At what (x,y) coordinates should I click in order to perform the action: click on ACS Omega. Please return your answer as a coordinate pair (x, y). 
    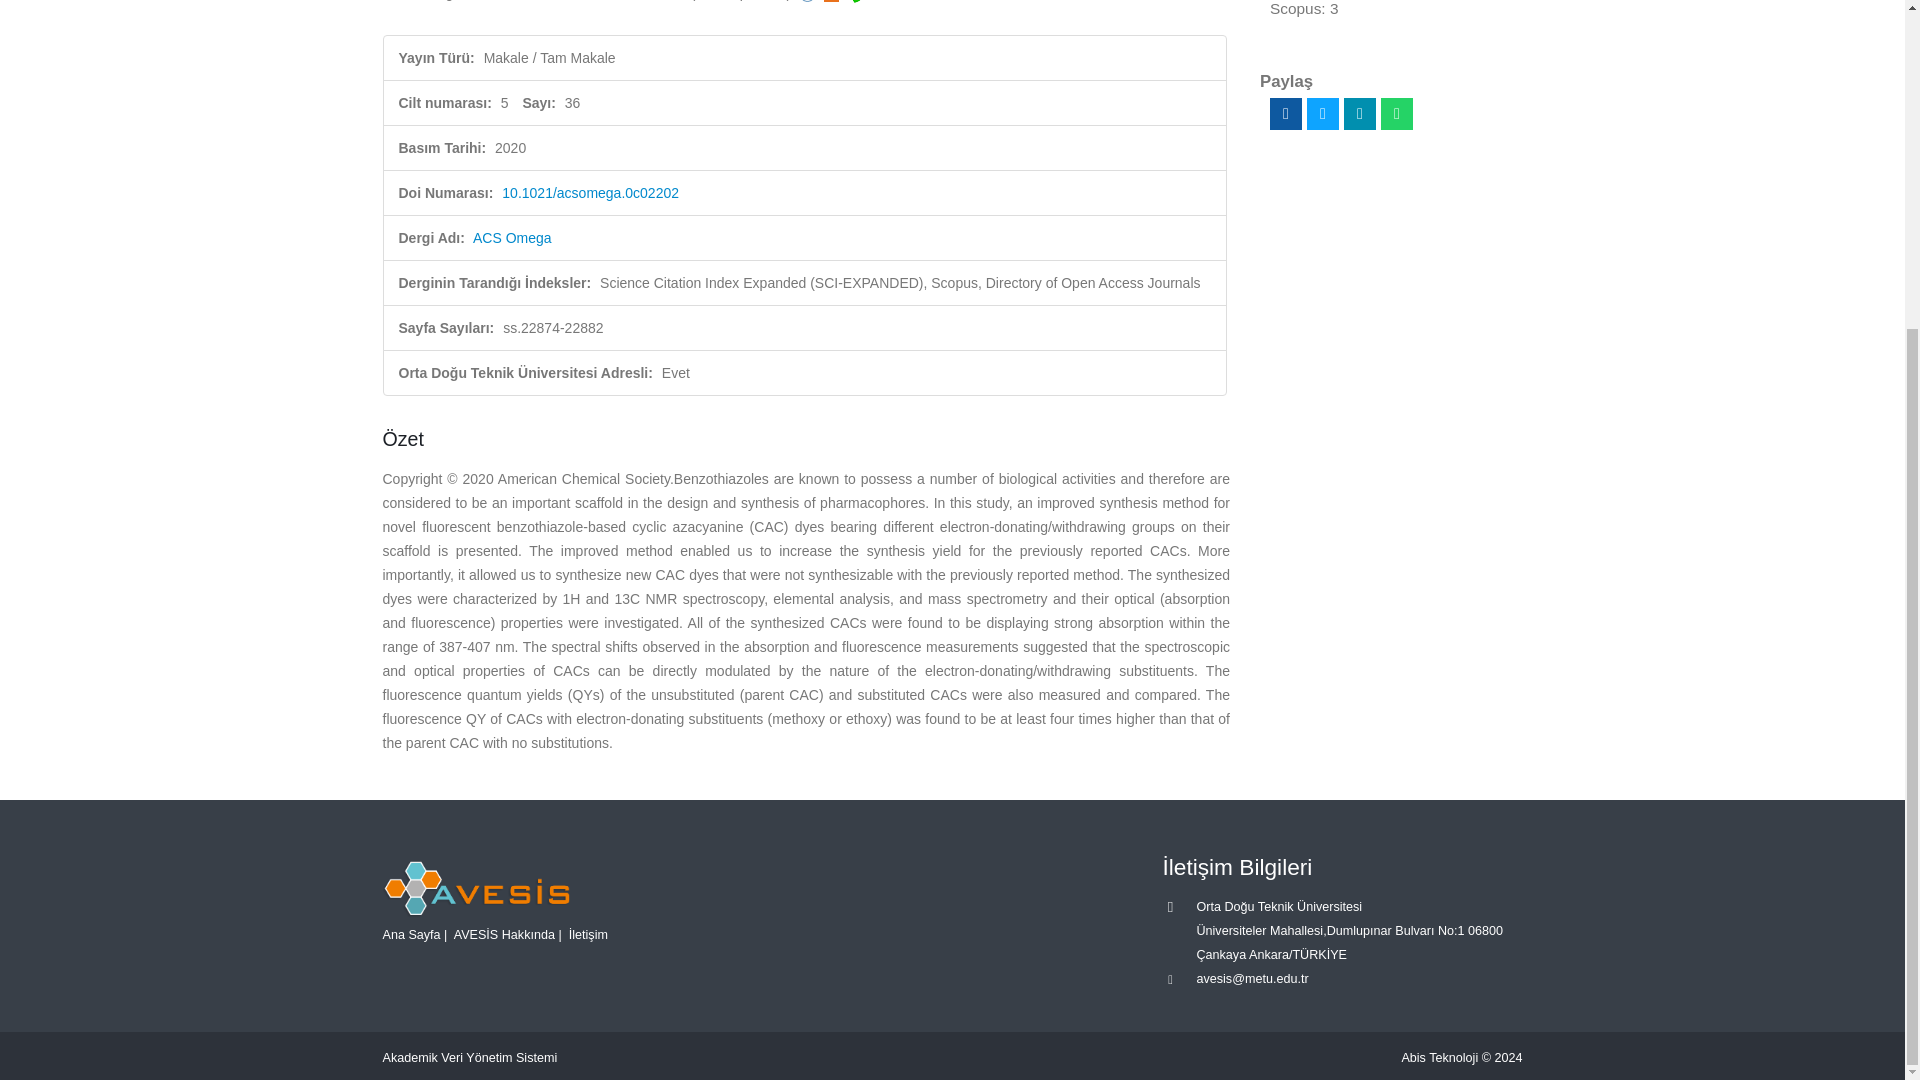
    Looking at the image, I should click on (512, 238).